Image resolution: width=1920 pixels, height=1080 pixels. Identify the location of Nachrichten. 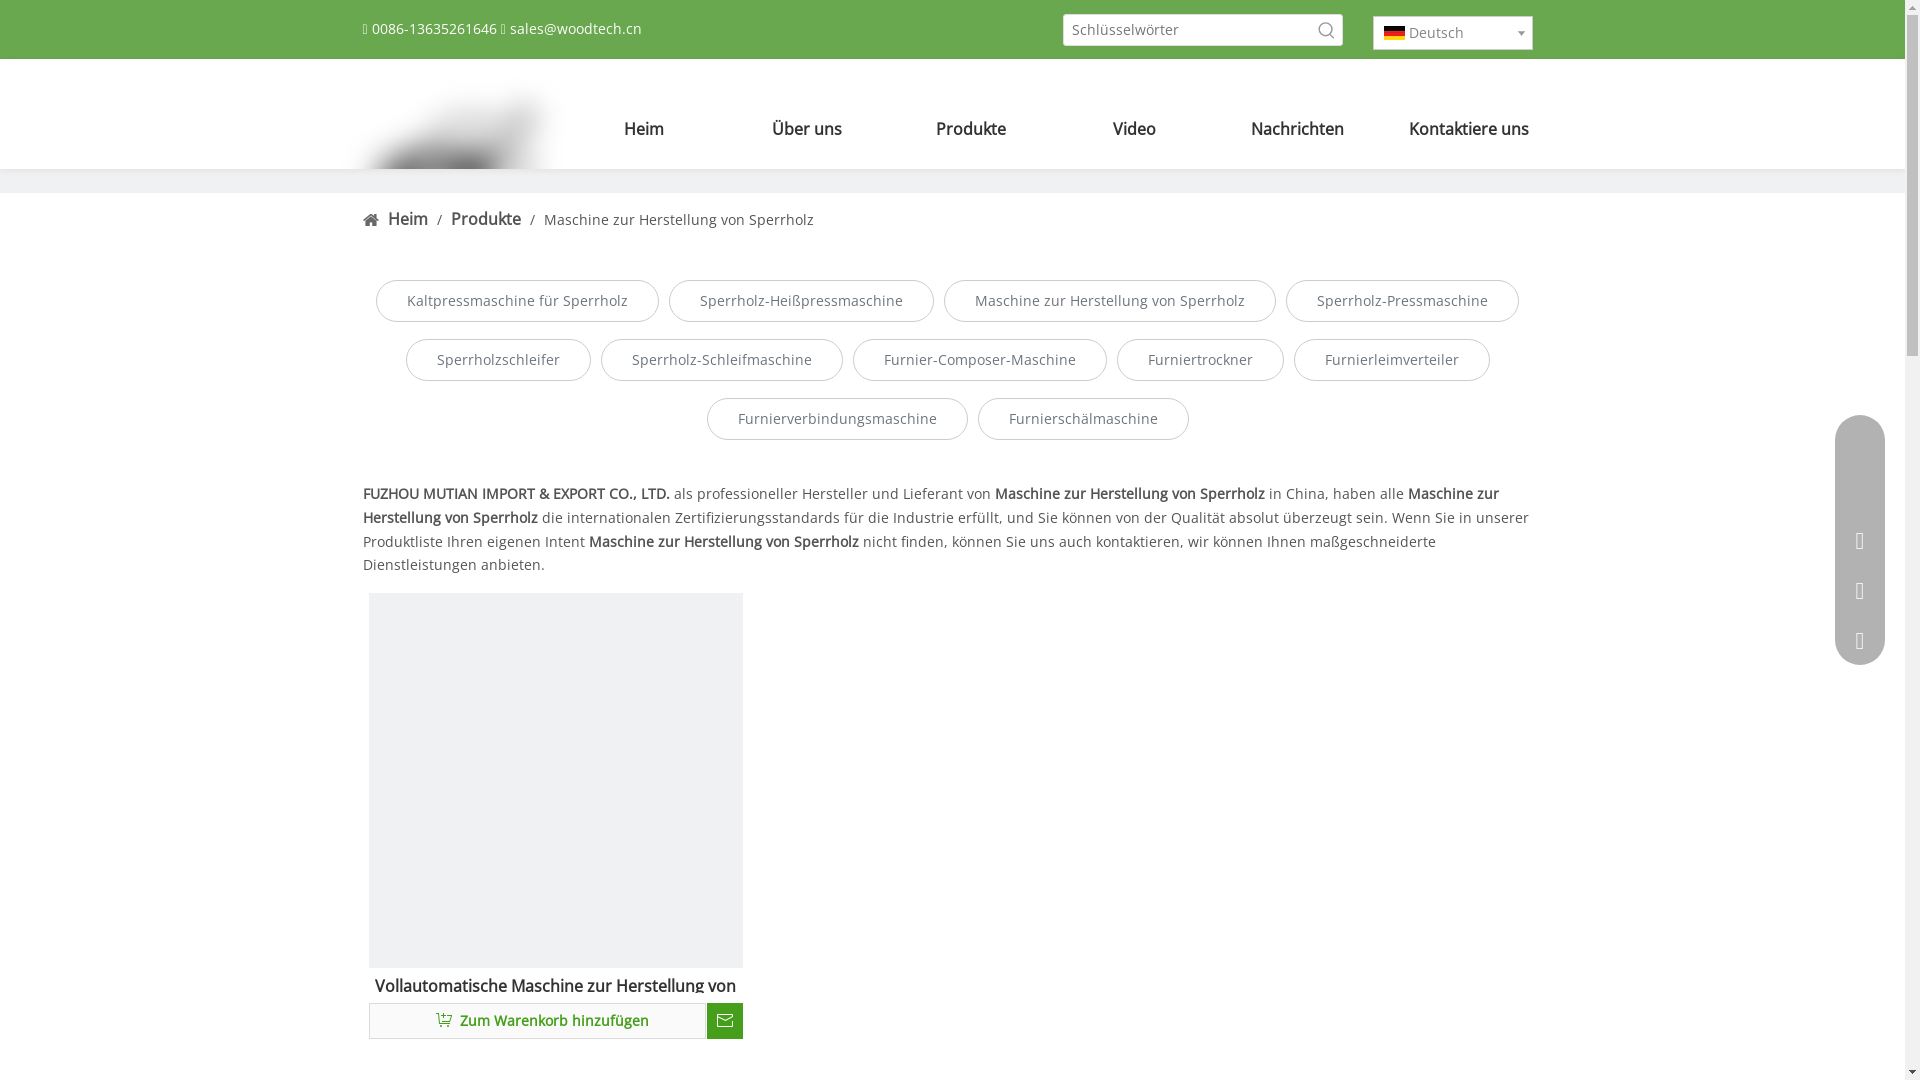
(1298, 129).